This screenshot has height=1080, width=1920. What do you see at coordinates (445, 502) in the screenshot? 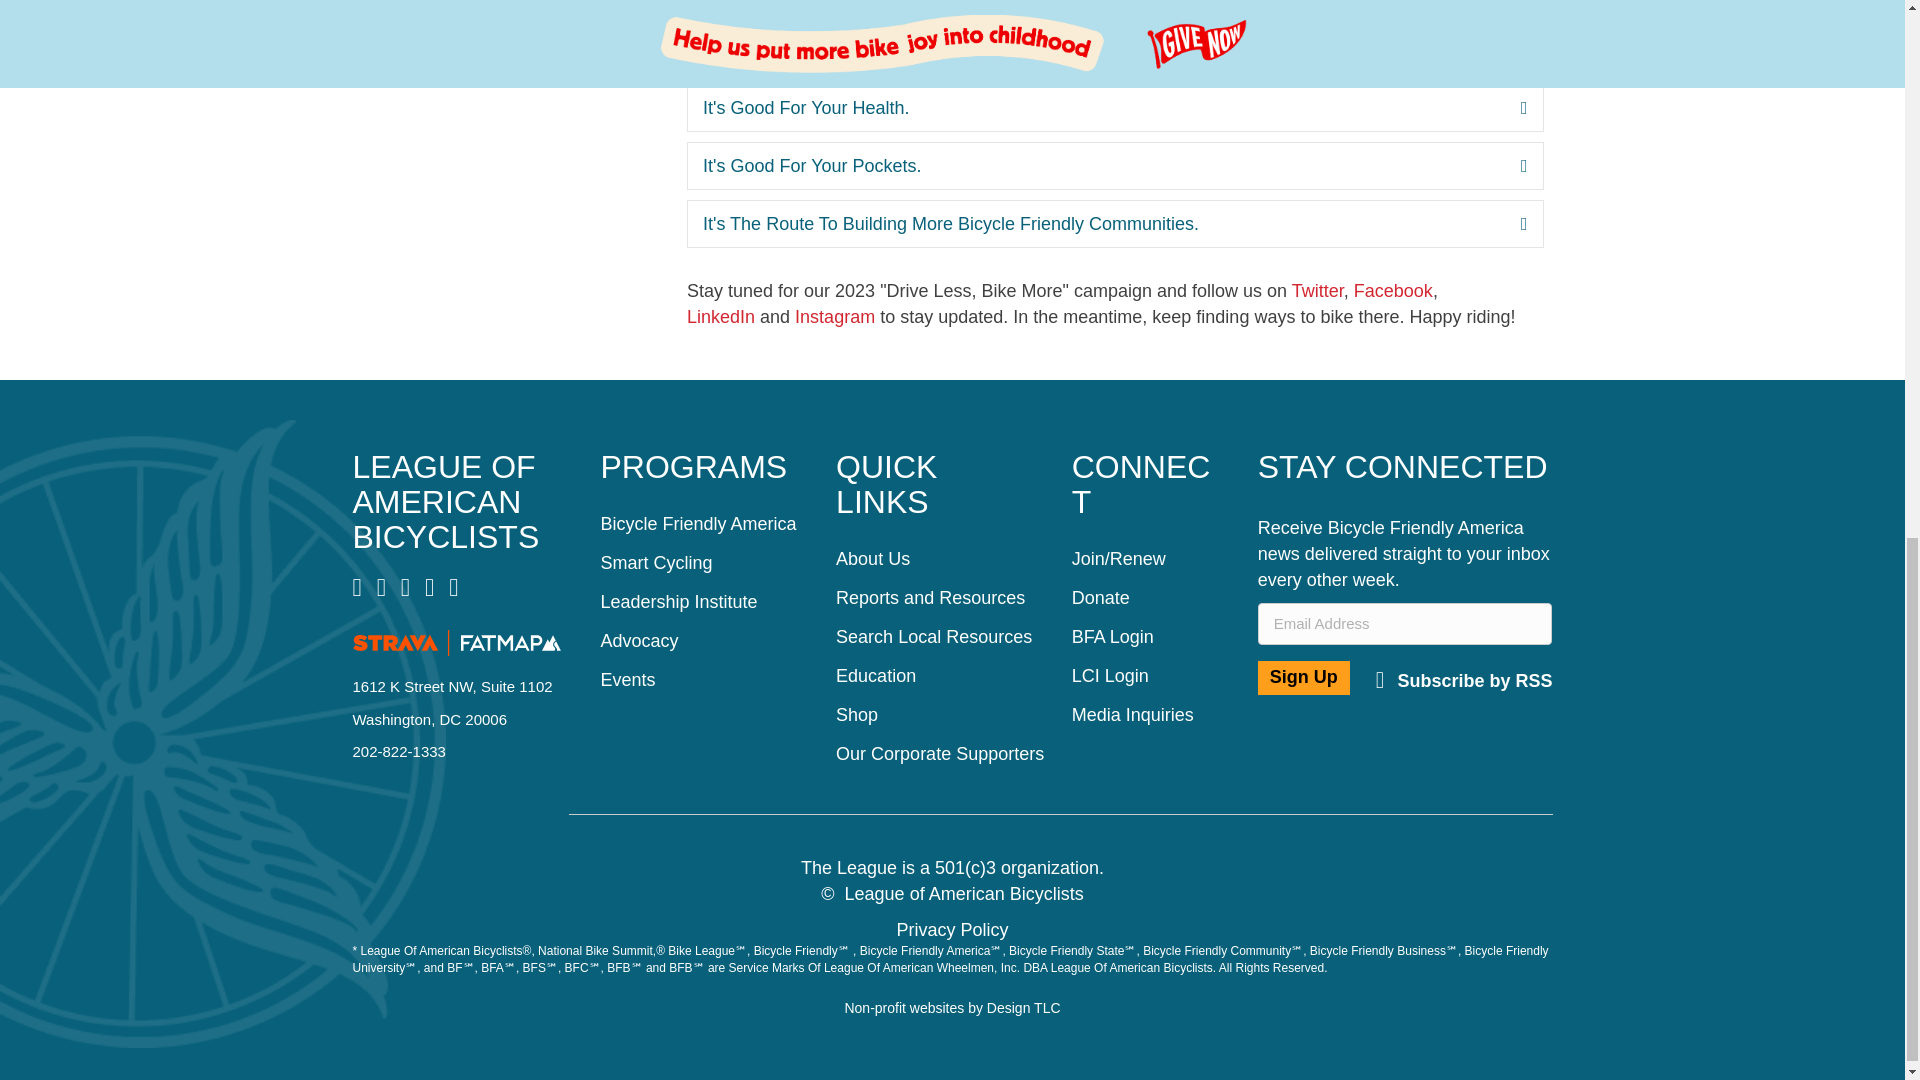
I see `League of American Bicyclists` at bounding box center [445, 502].